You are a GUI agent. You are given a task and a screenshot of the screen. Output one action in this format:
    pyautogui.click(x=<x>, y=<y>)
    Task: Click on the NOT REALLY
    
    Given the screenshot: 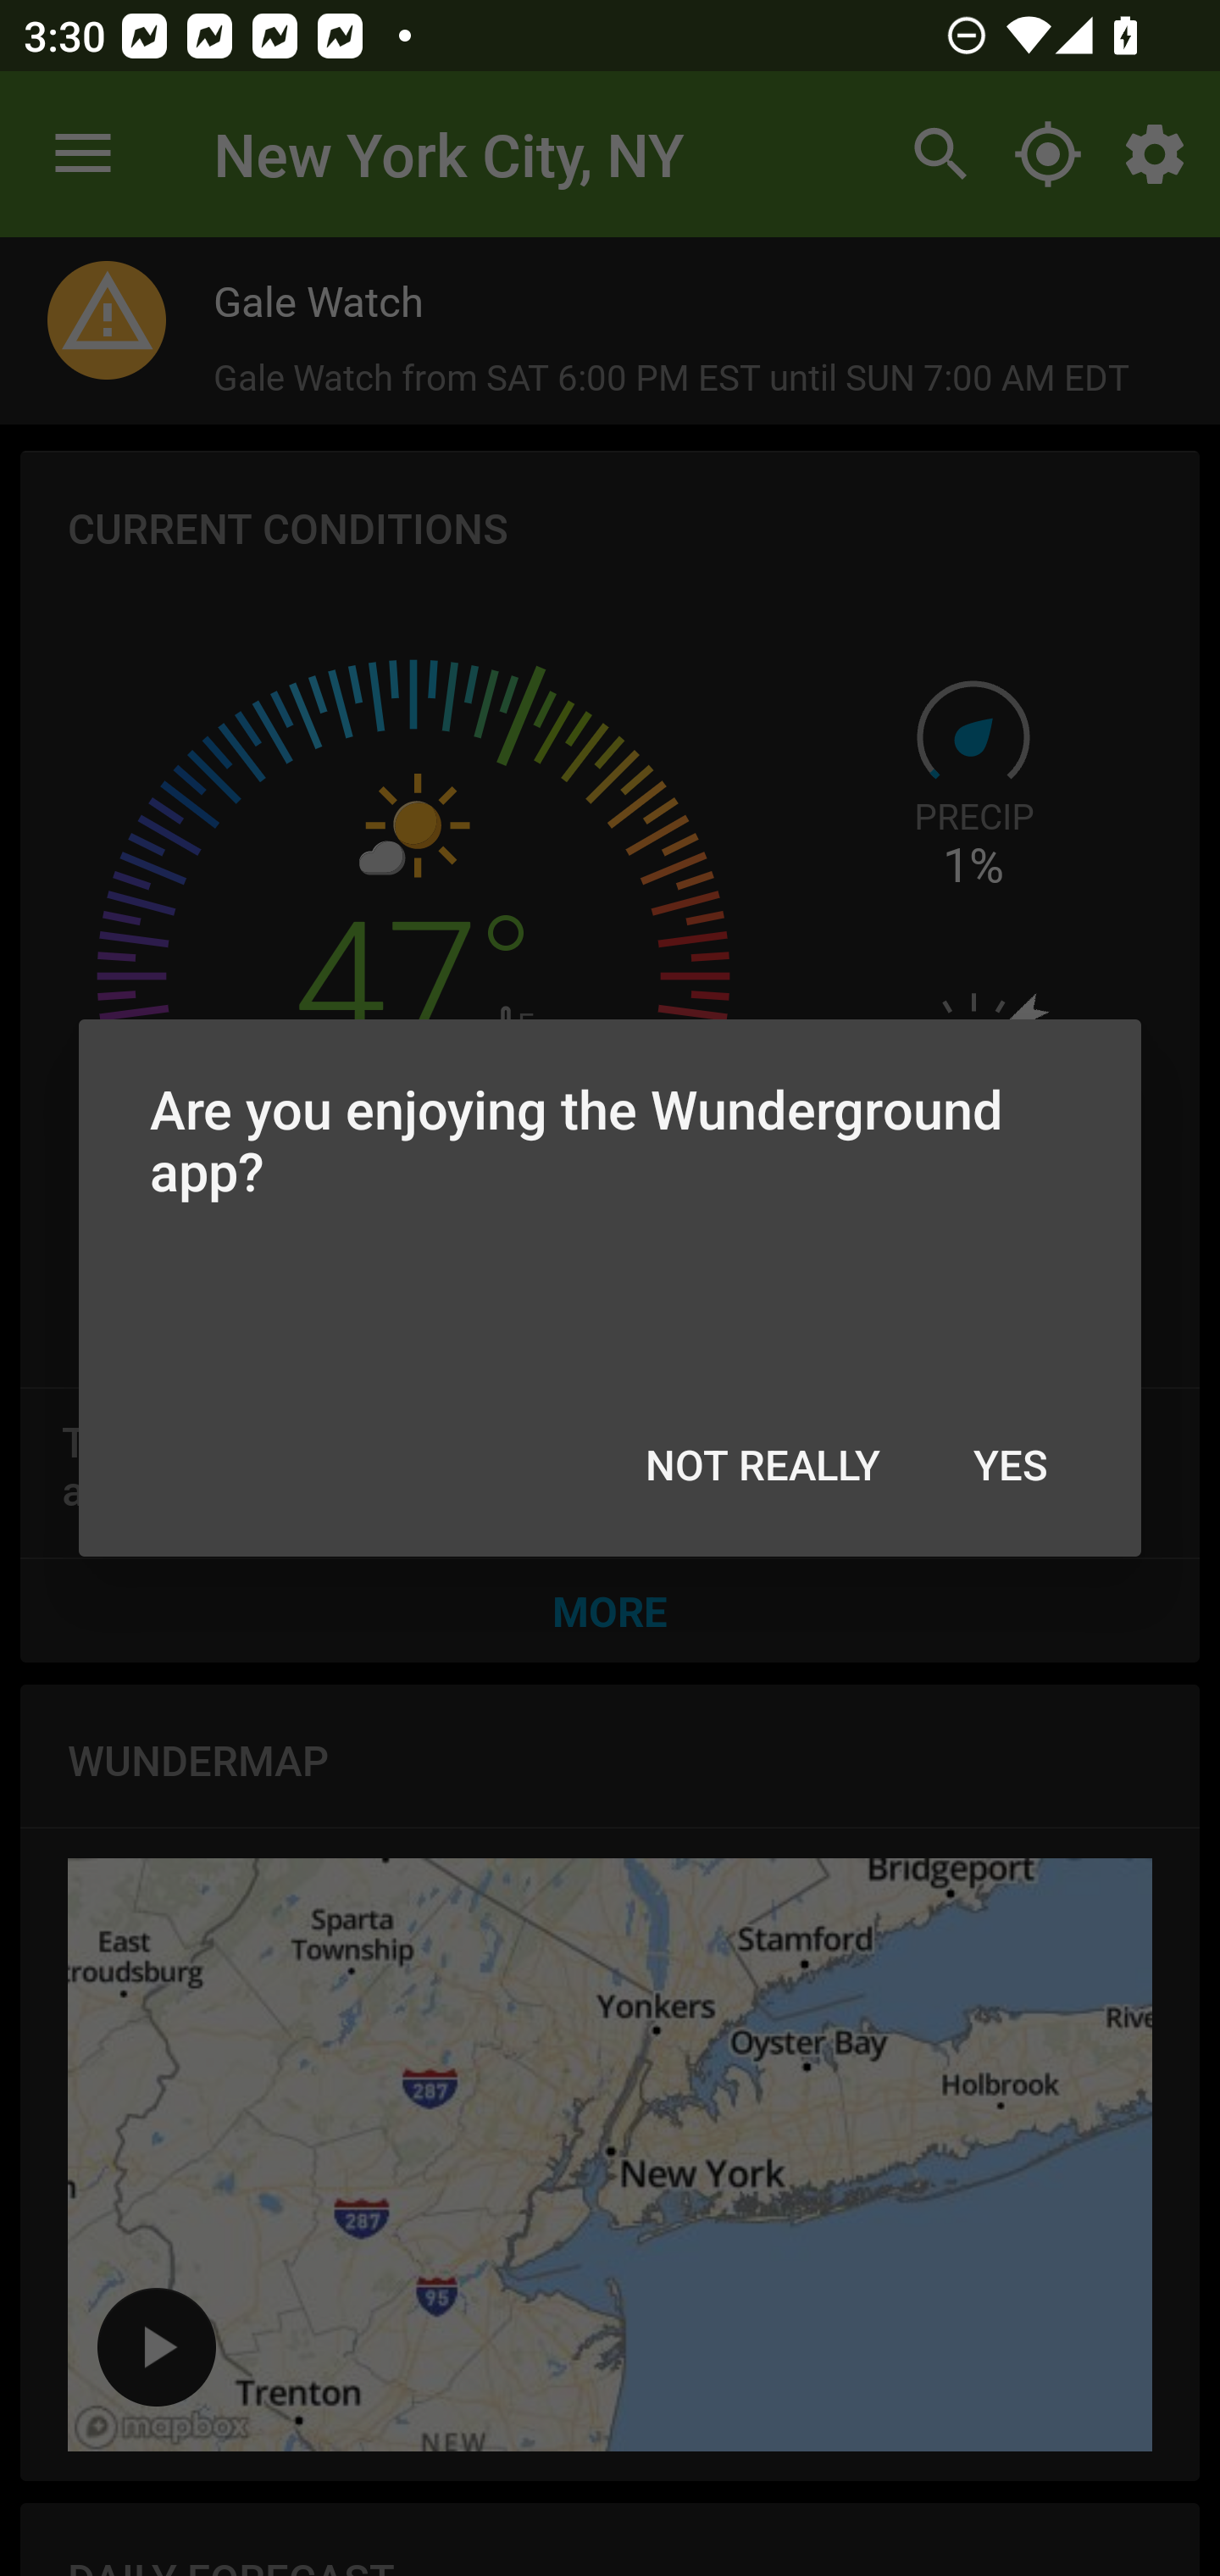 What is the action you would take?
    pyautogui.click(x=762, y=1466)
    